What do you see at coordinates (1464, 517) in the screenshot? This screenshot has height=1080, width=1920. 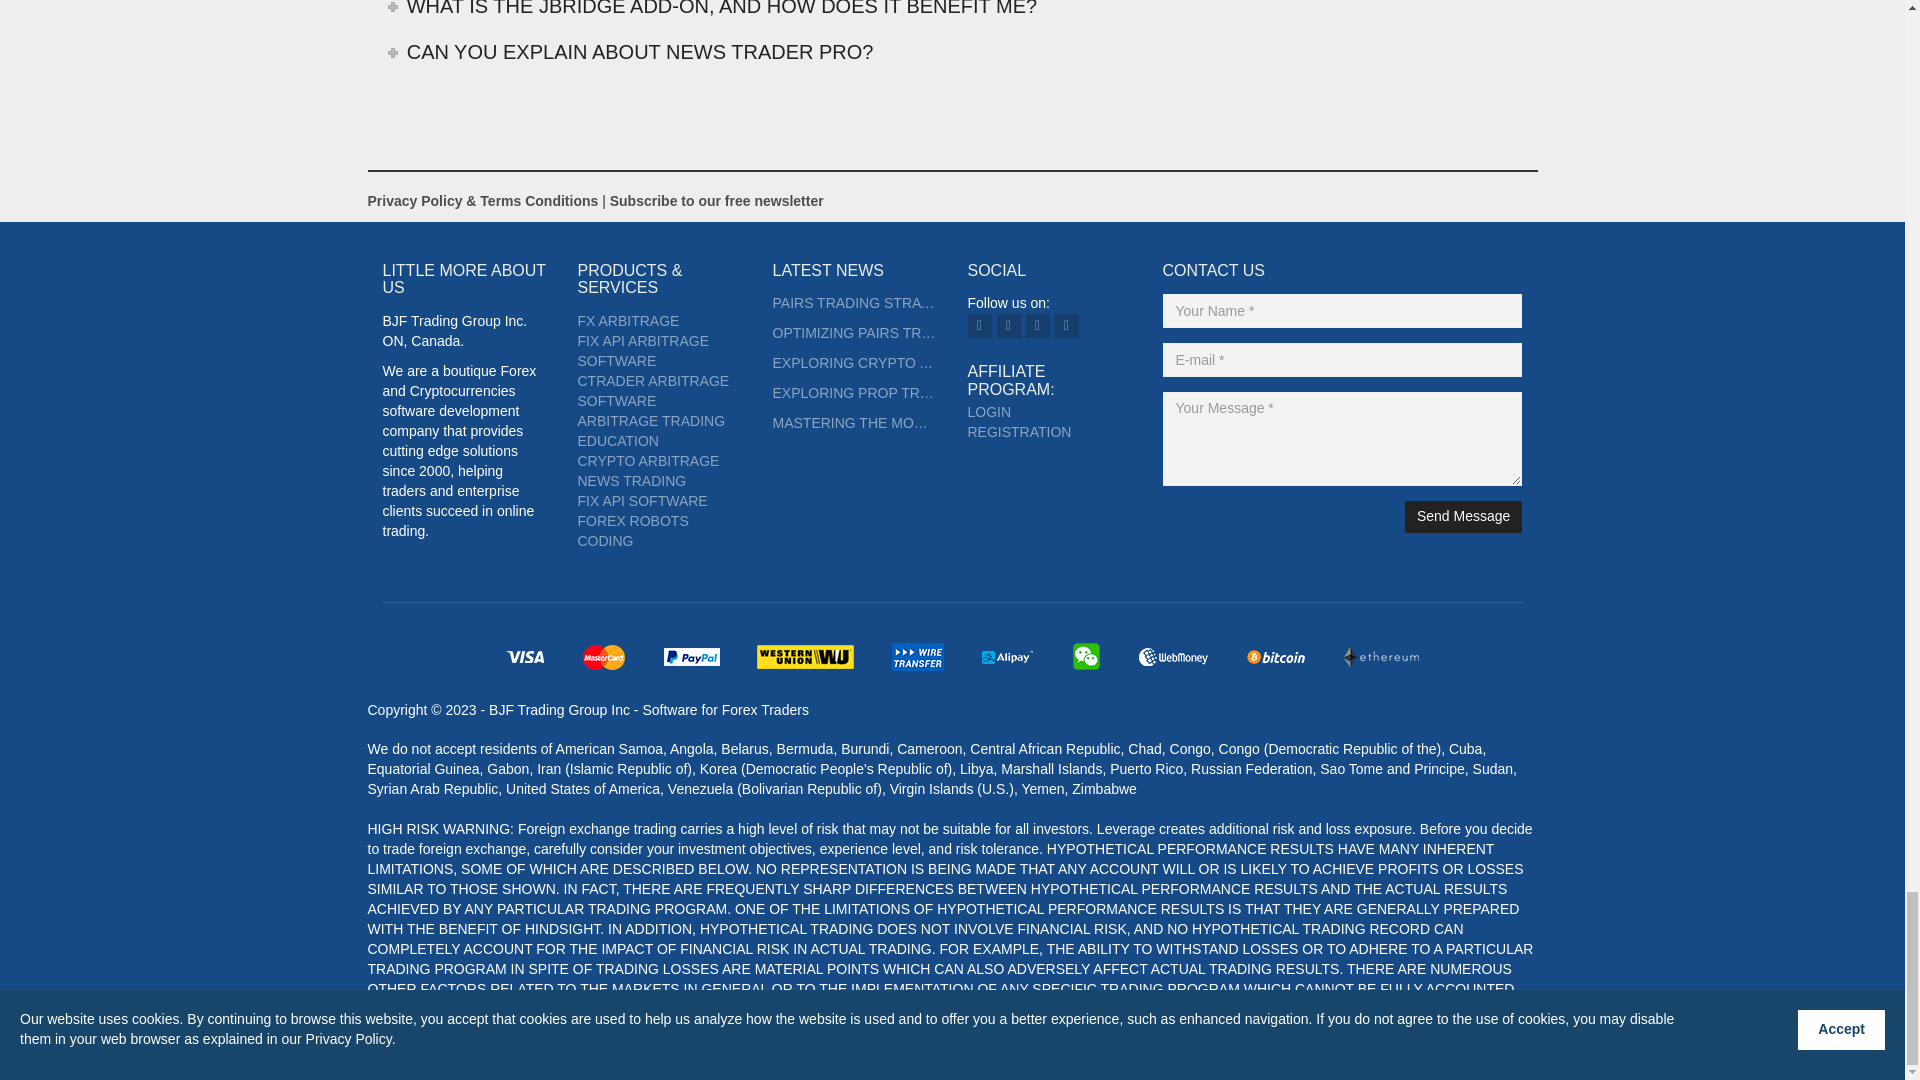 I see `Send Message` at bounding box center [1464, 517].